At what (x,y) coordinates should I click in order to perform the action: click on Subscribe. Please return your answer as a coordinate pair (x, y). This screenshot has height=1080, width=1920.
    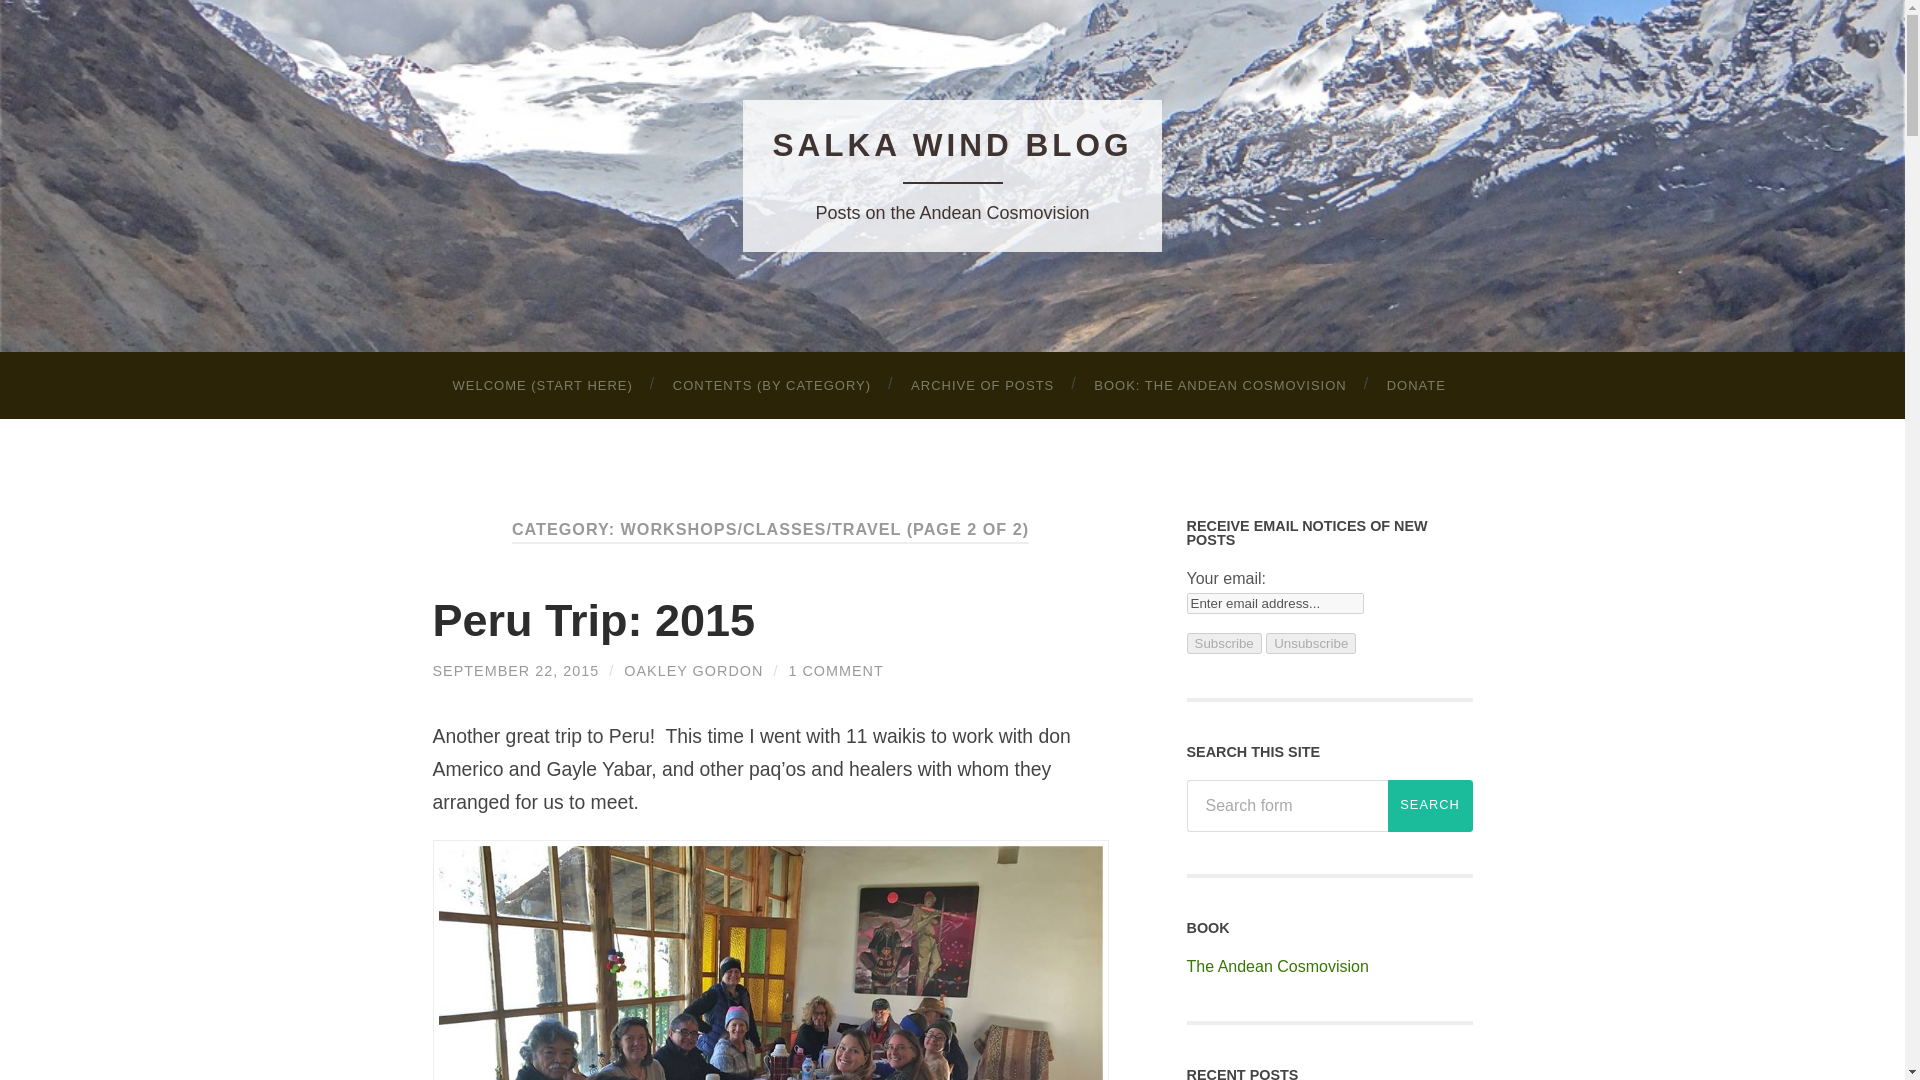
    Looking at the image, I should click on (1224, 643).